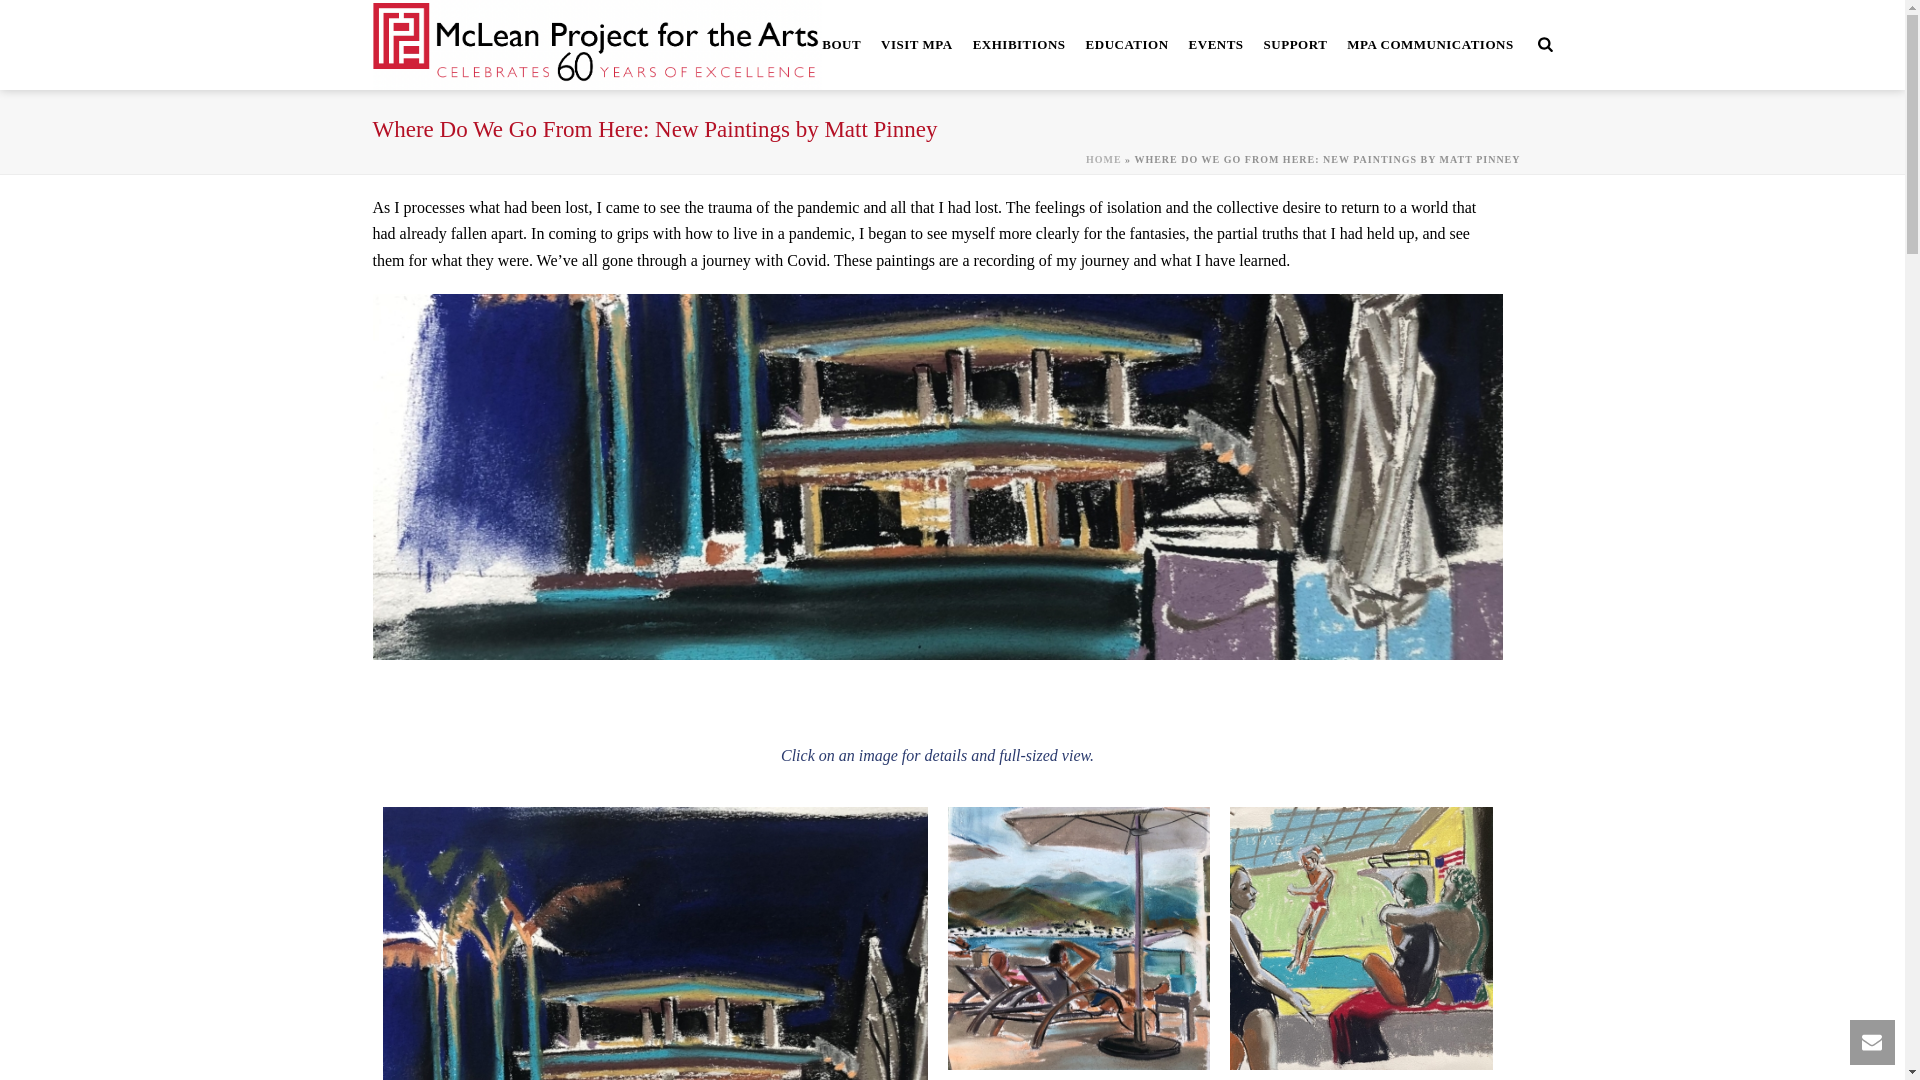 The height and width of the screenshot is (1080, 1920). I want to click on EXHIBITIONS, so click(1019, 43).